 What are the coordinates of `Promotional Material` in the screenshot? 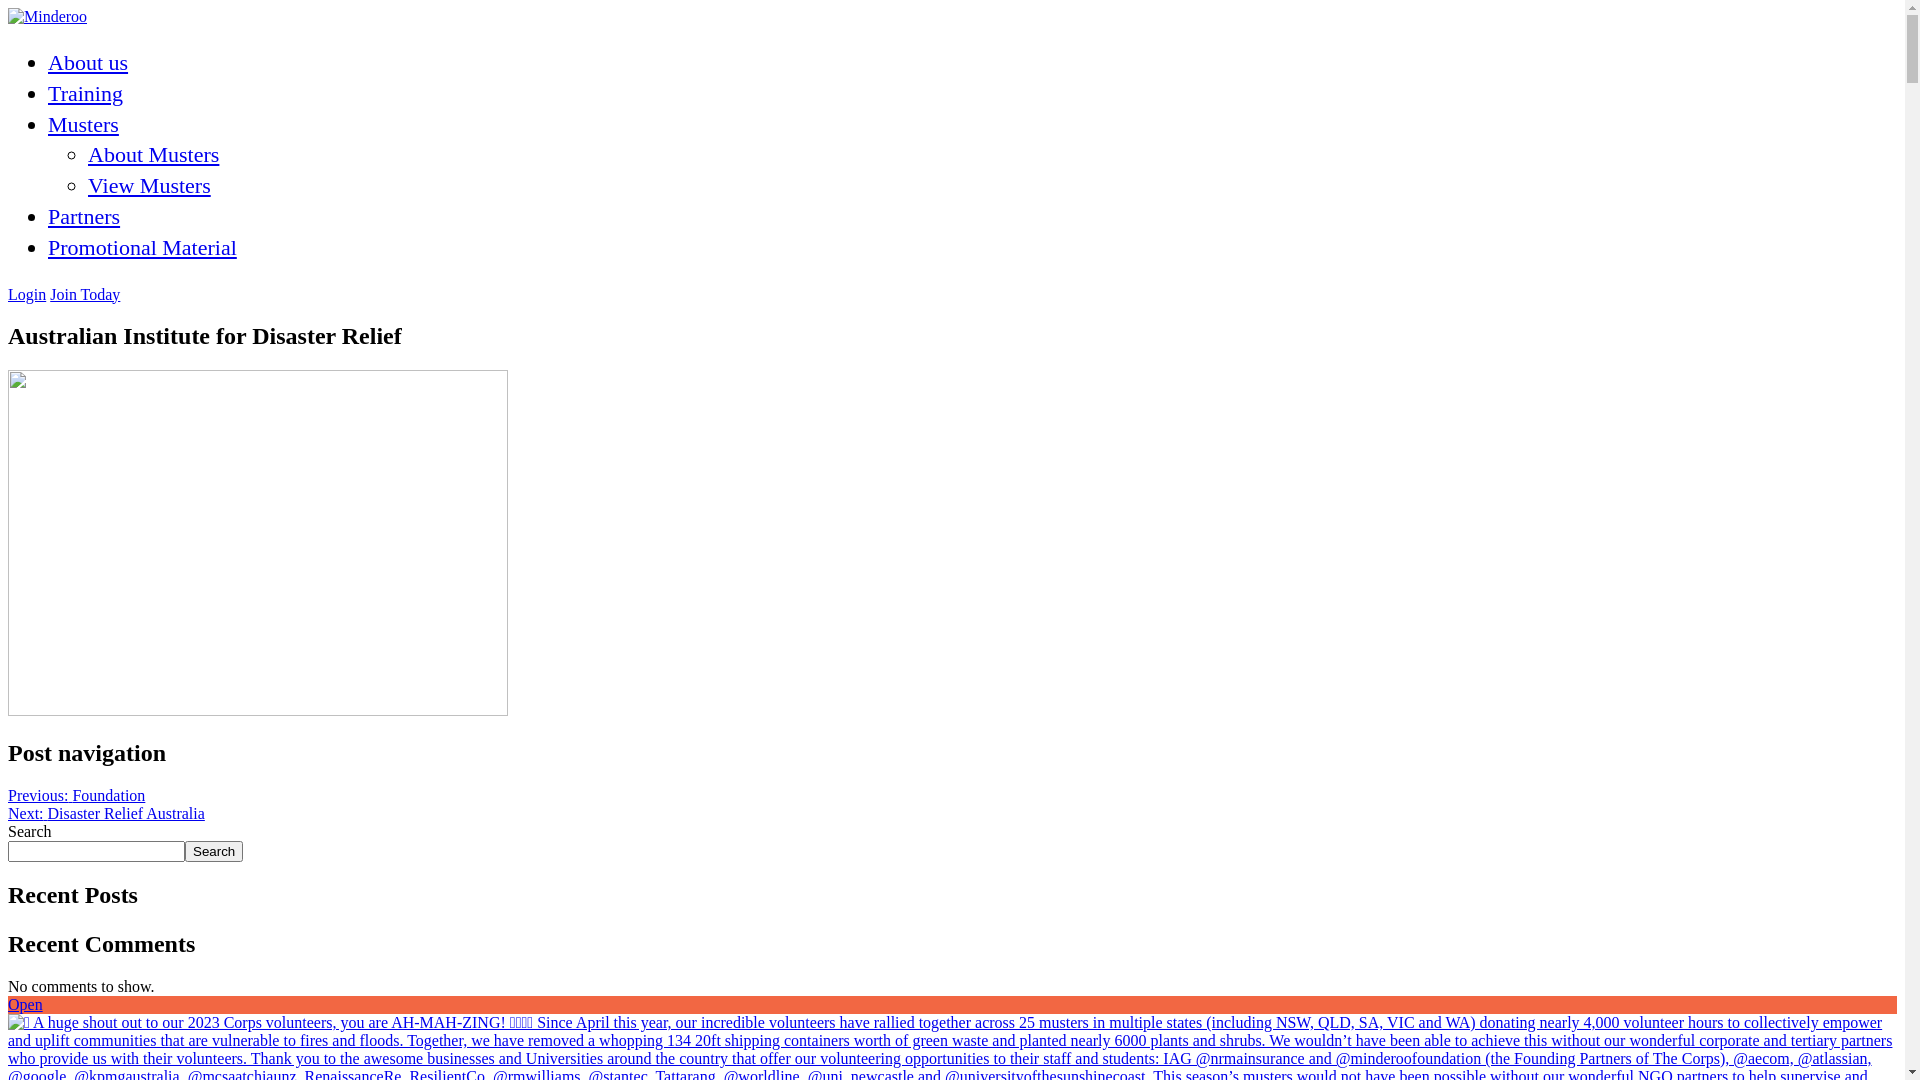 It's located at (142, 248).